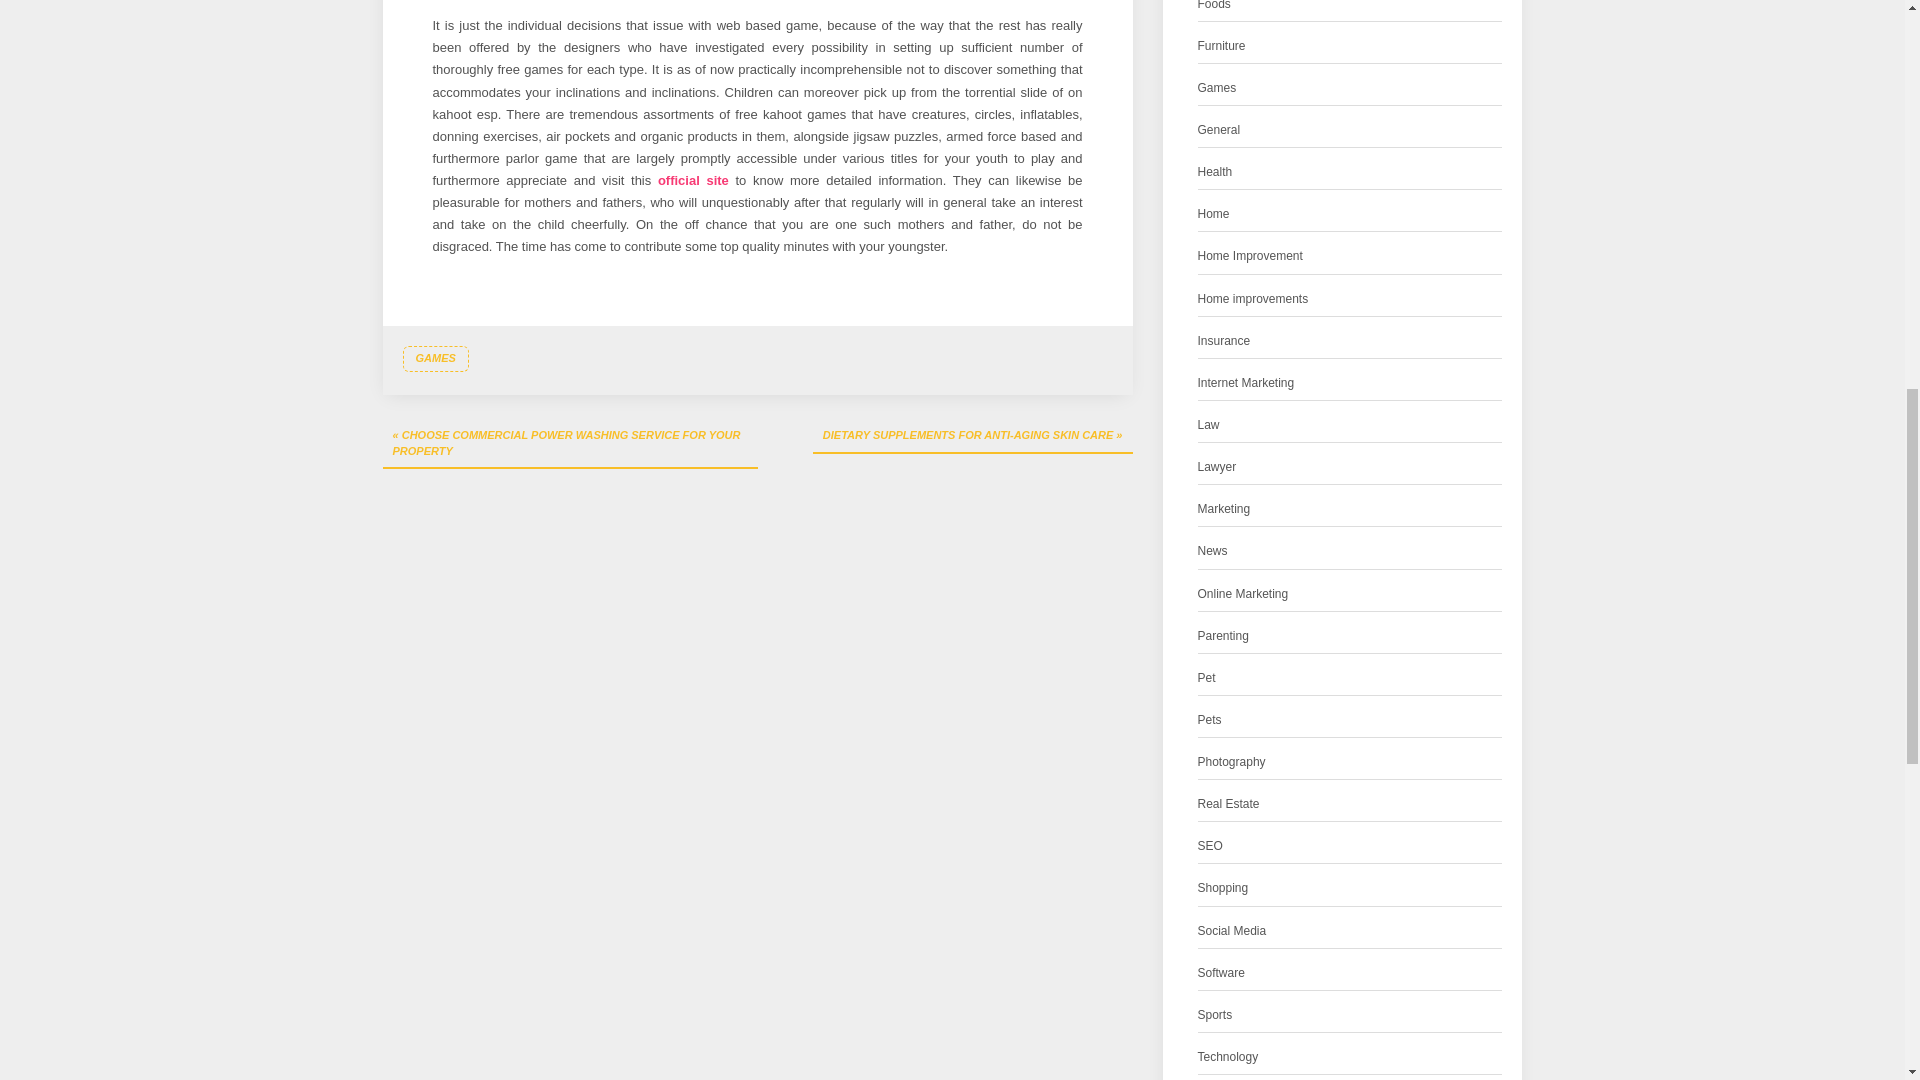  What do you see at coordinates (434, 358) in the screenshot?
I see `GAMES` at bounding box center [434, 358].